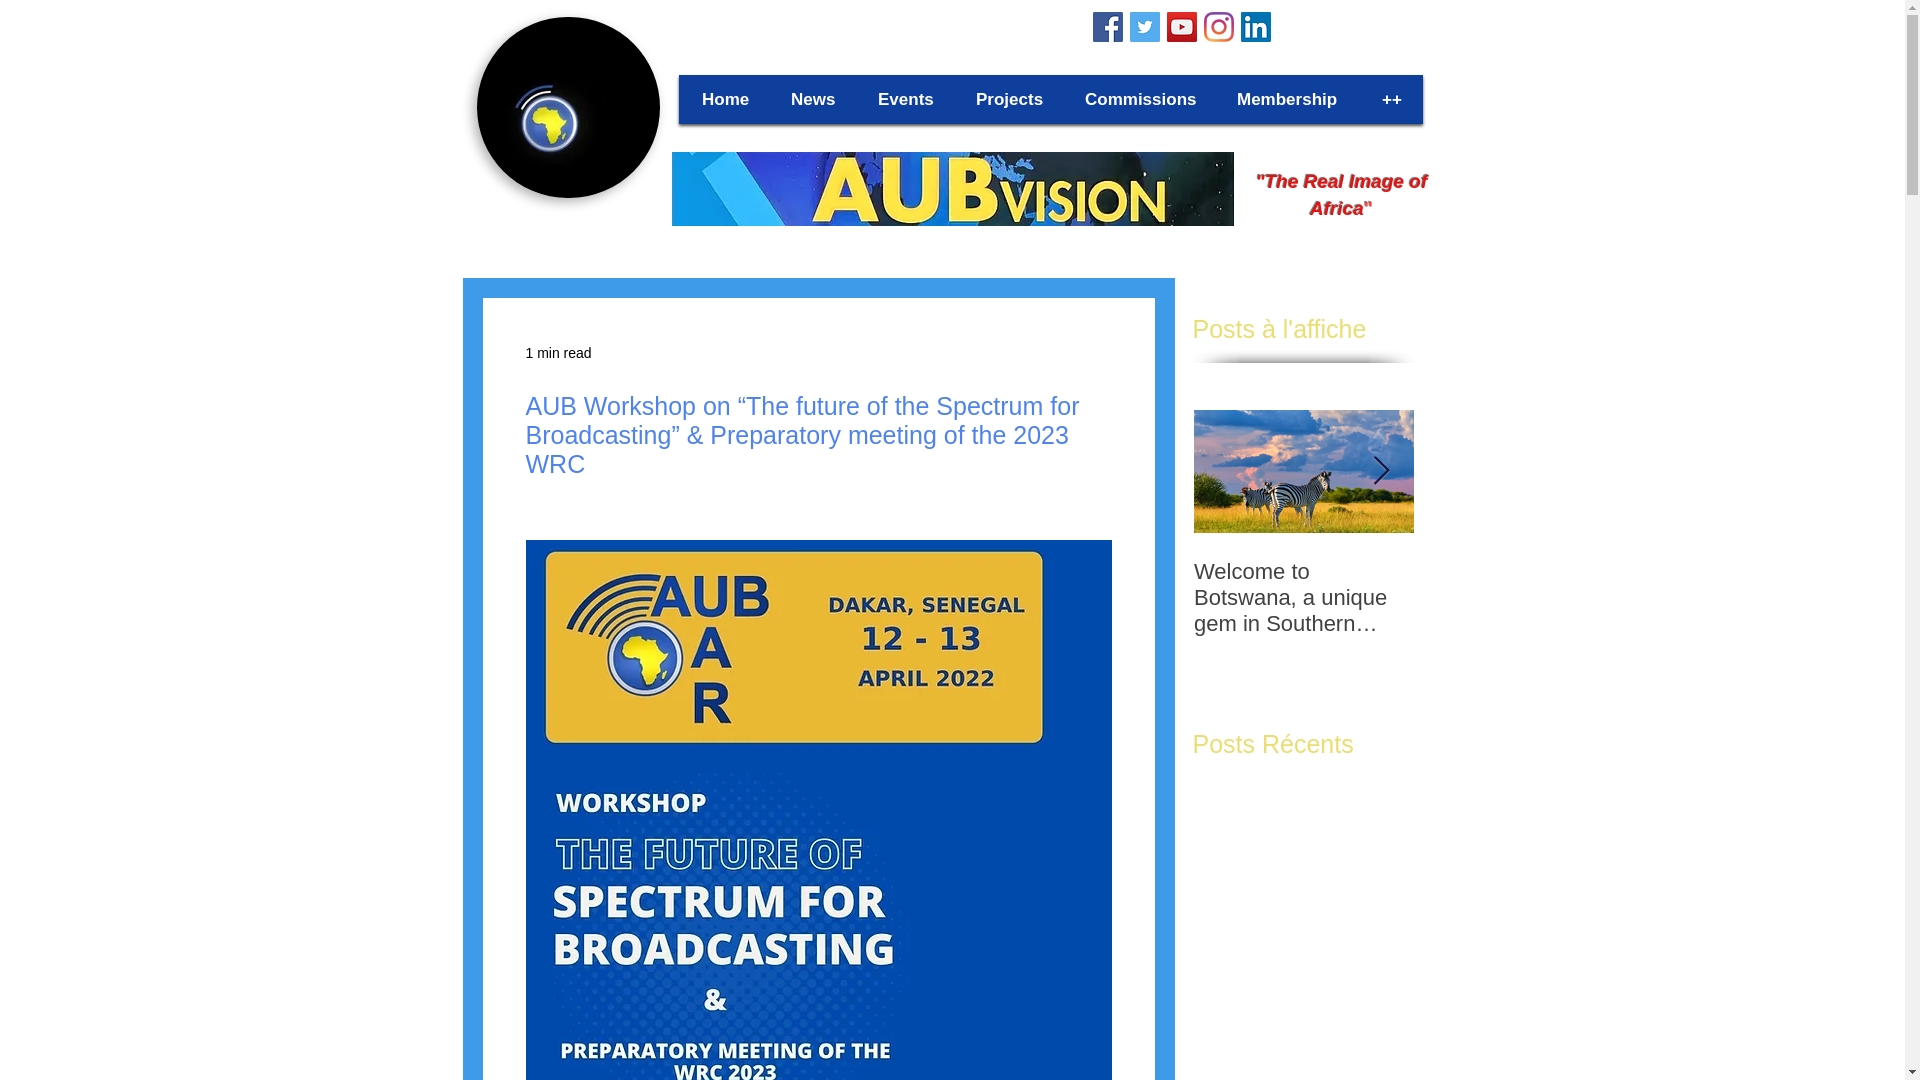 This screenshot has height=1080, width=1920. I want to click on Events, so click(907, 98).